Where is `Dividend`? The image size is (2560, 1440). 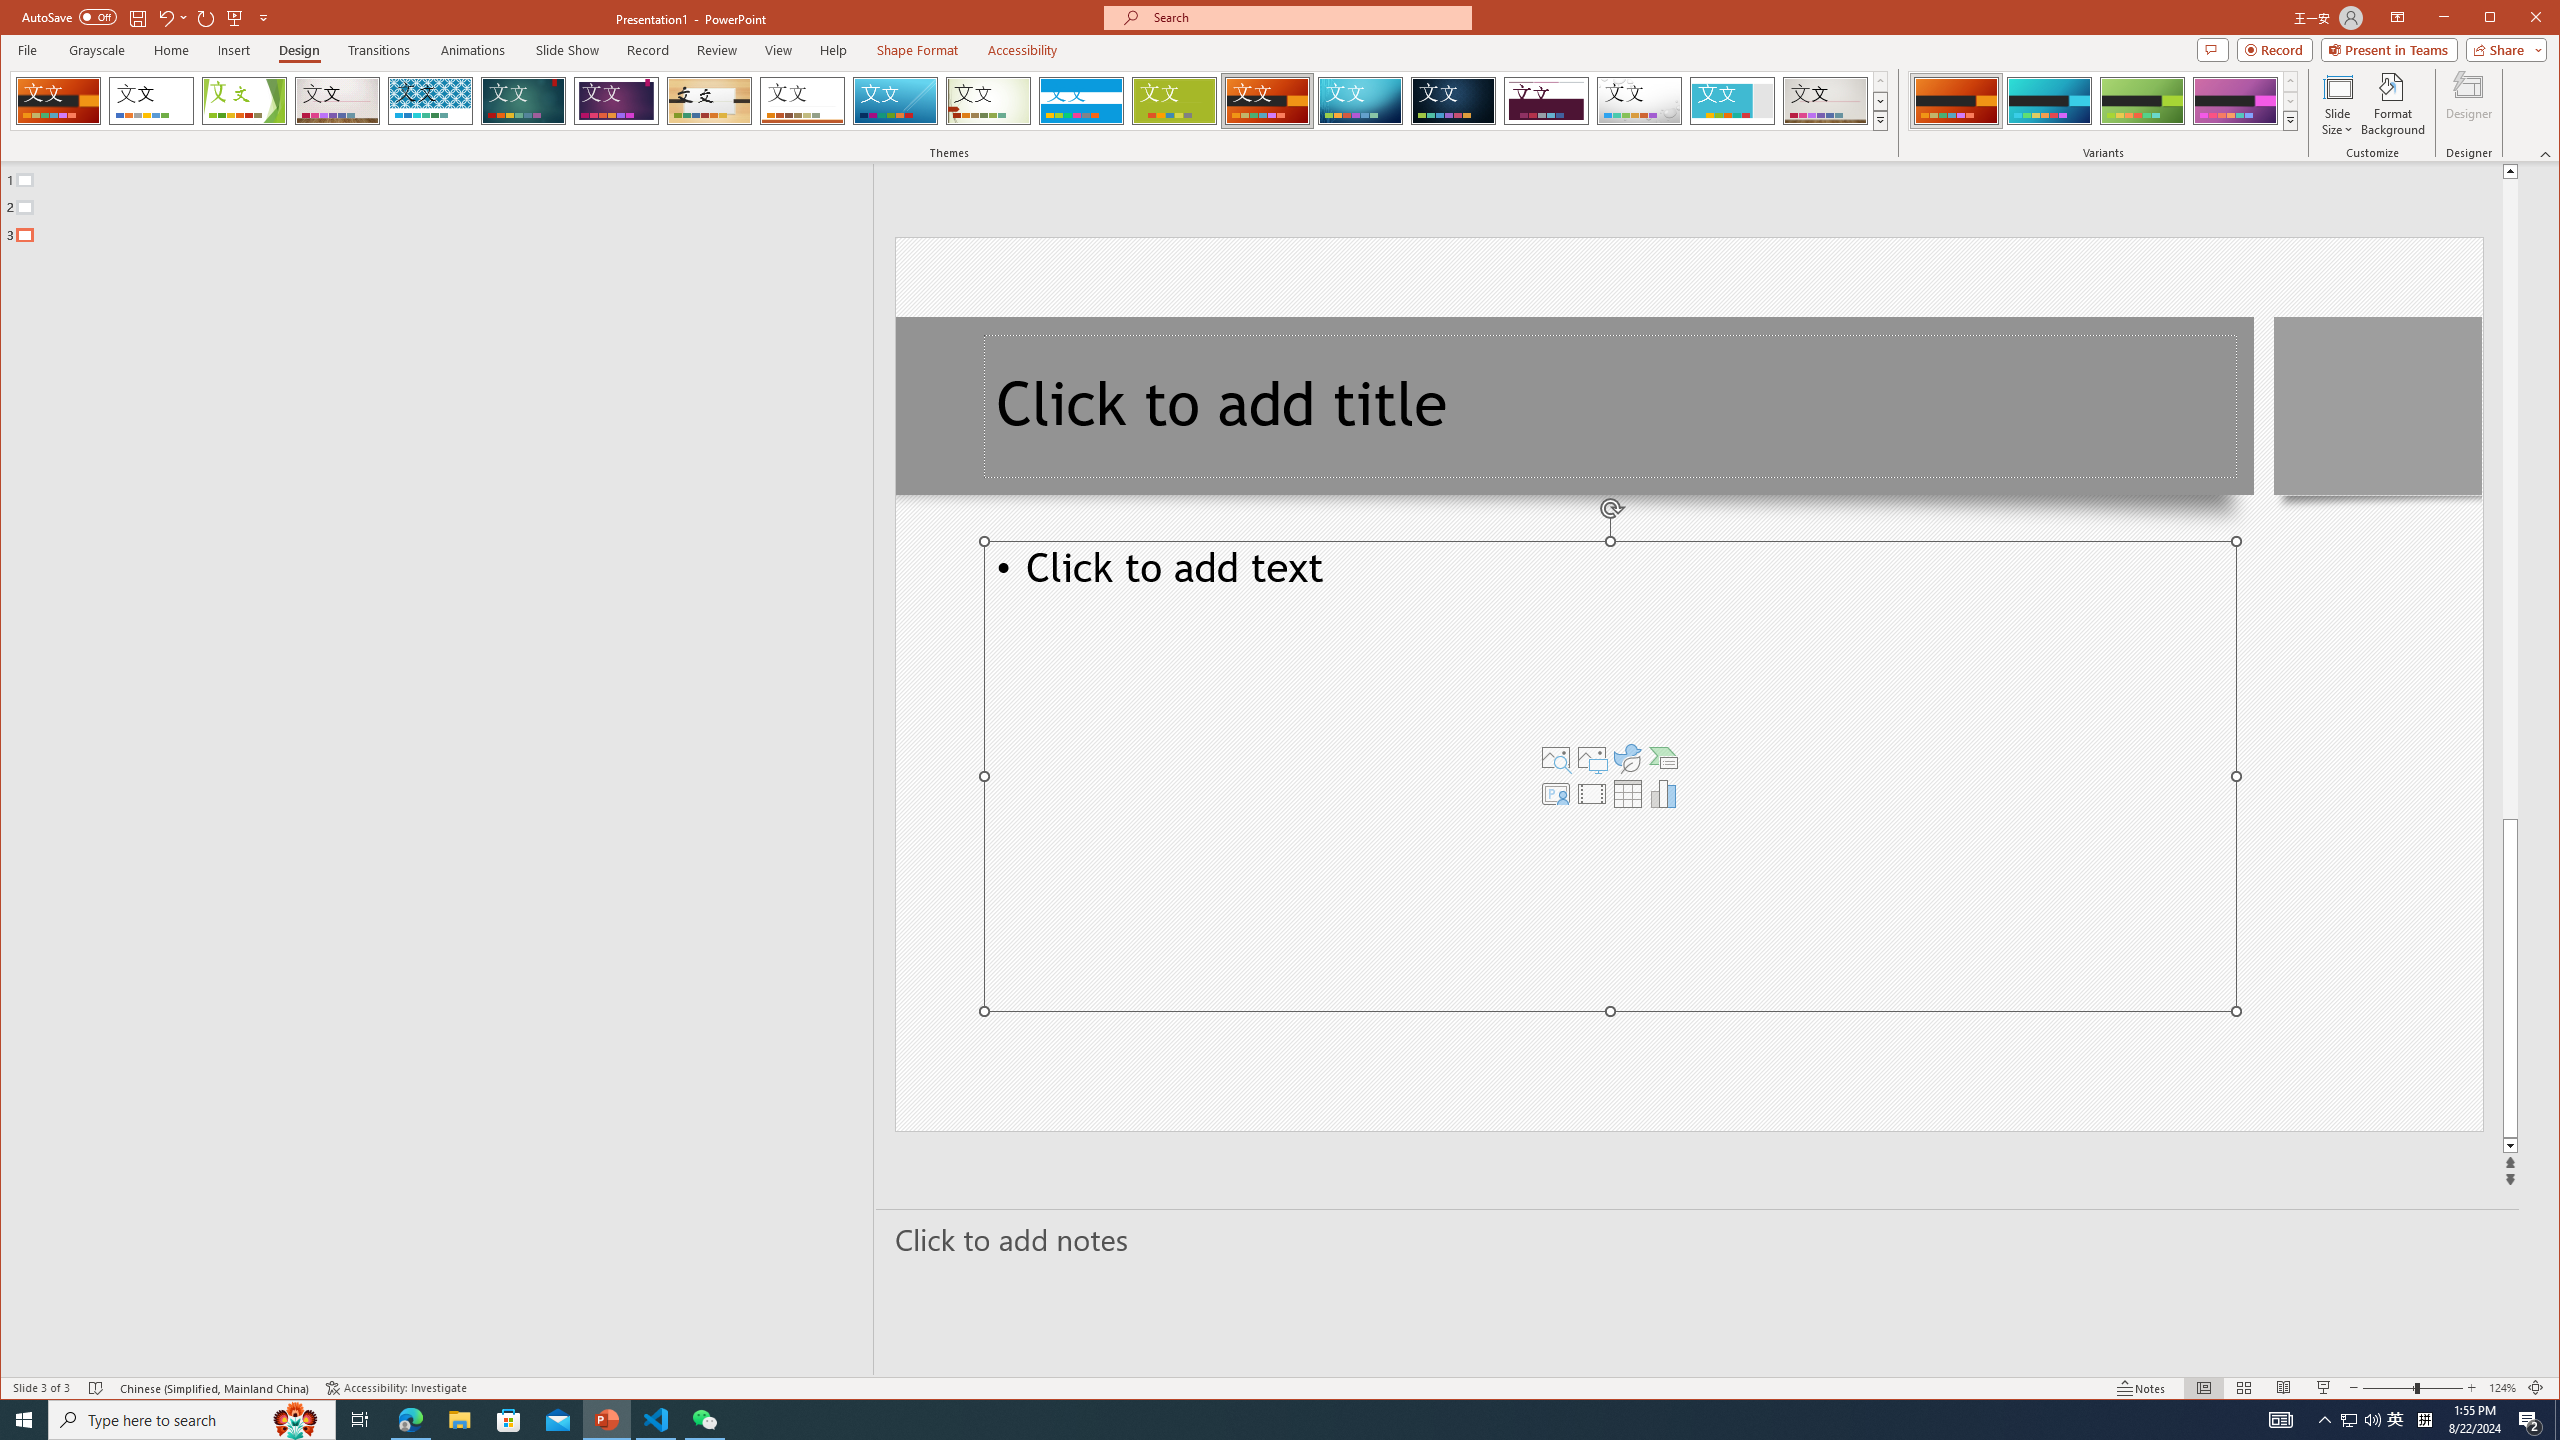
Dividend is located at coordinates (1546, 101).